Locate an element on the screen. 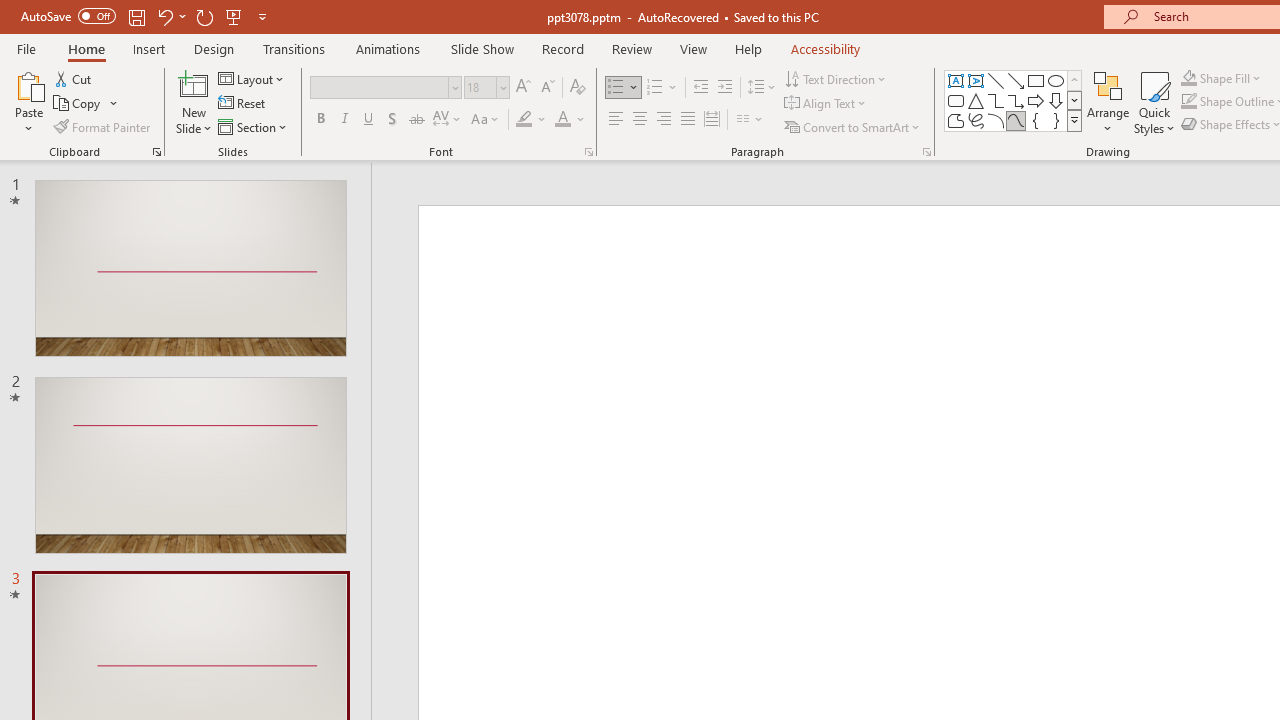  View is located at coordinates (693, 48).